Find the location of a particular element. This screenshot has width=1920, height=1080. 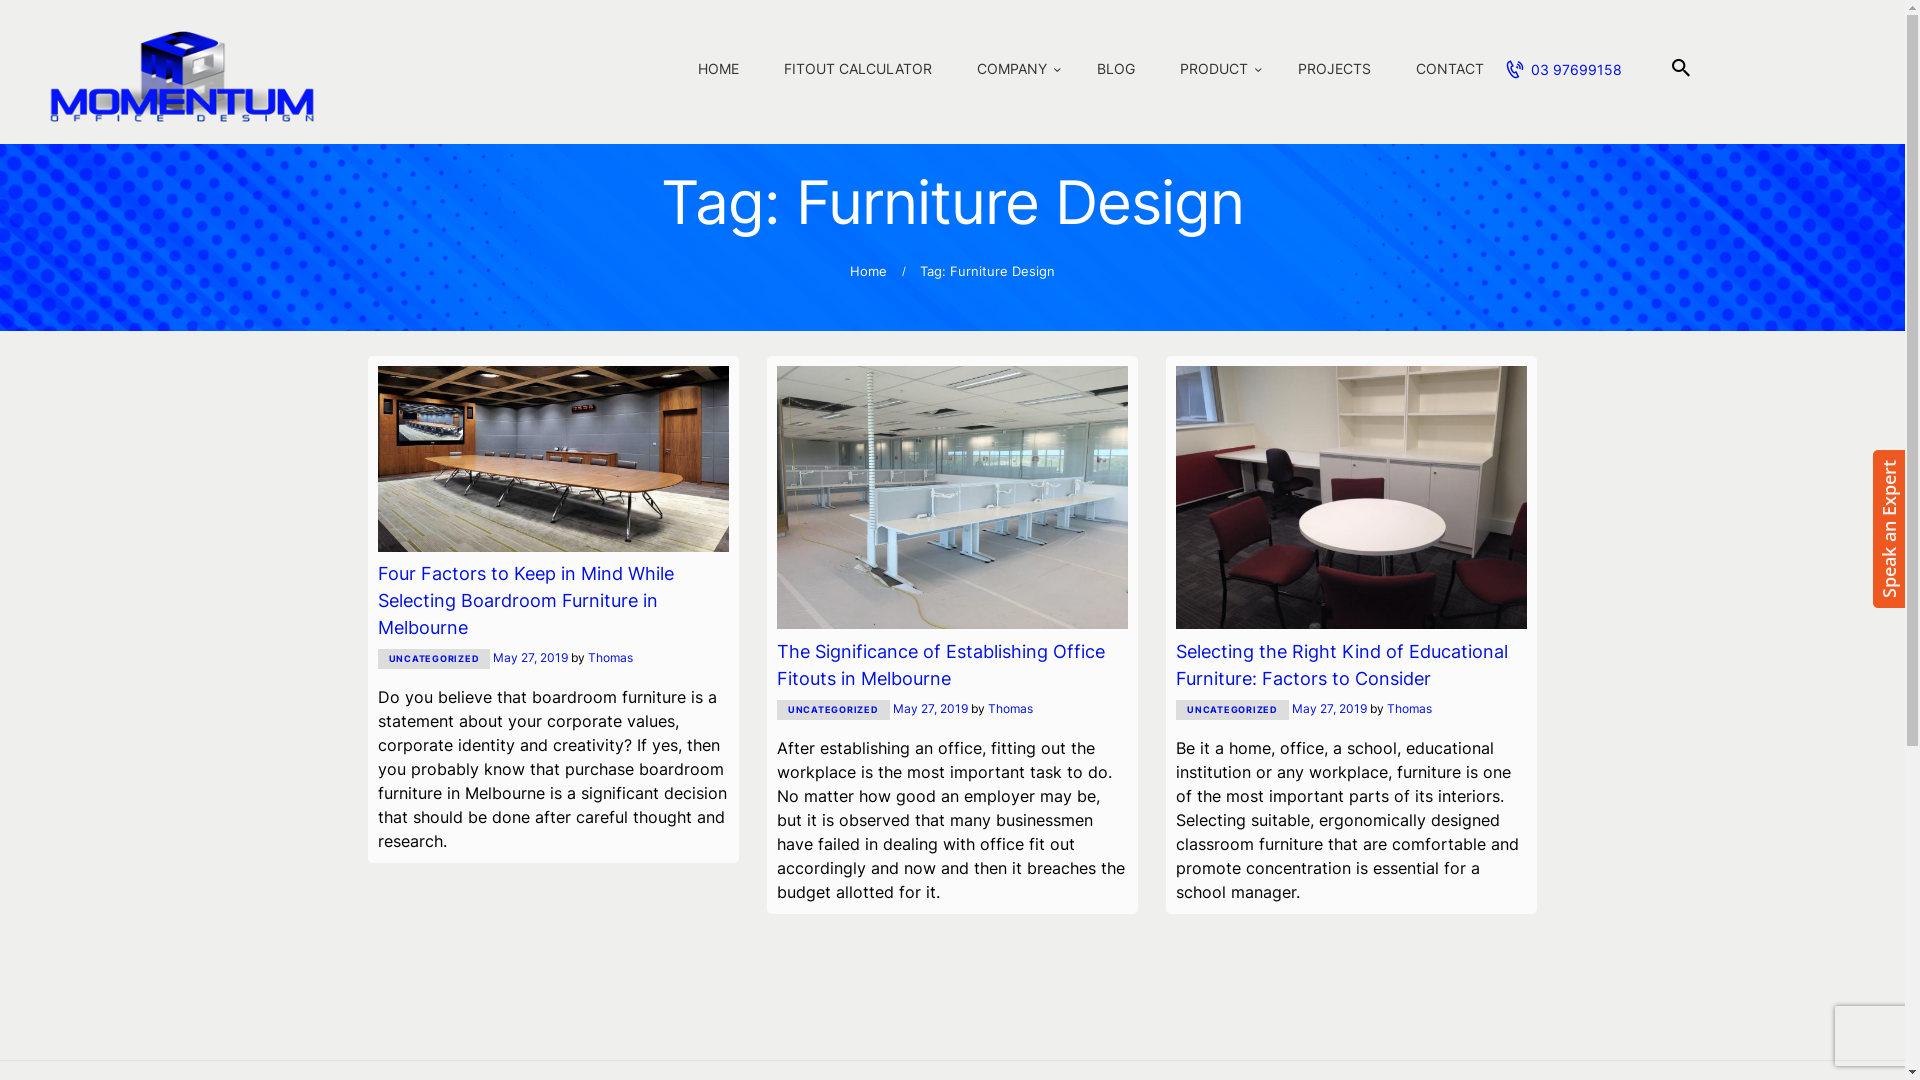

UNCATEGORIZED is located at coordinates (434, 660).